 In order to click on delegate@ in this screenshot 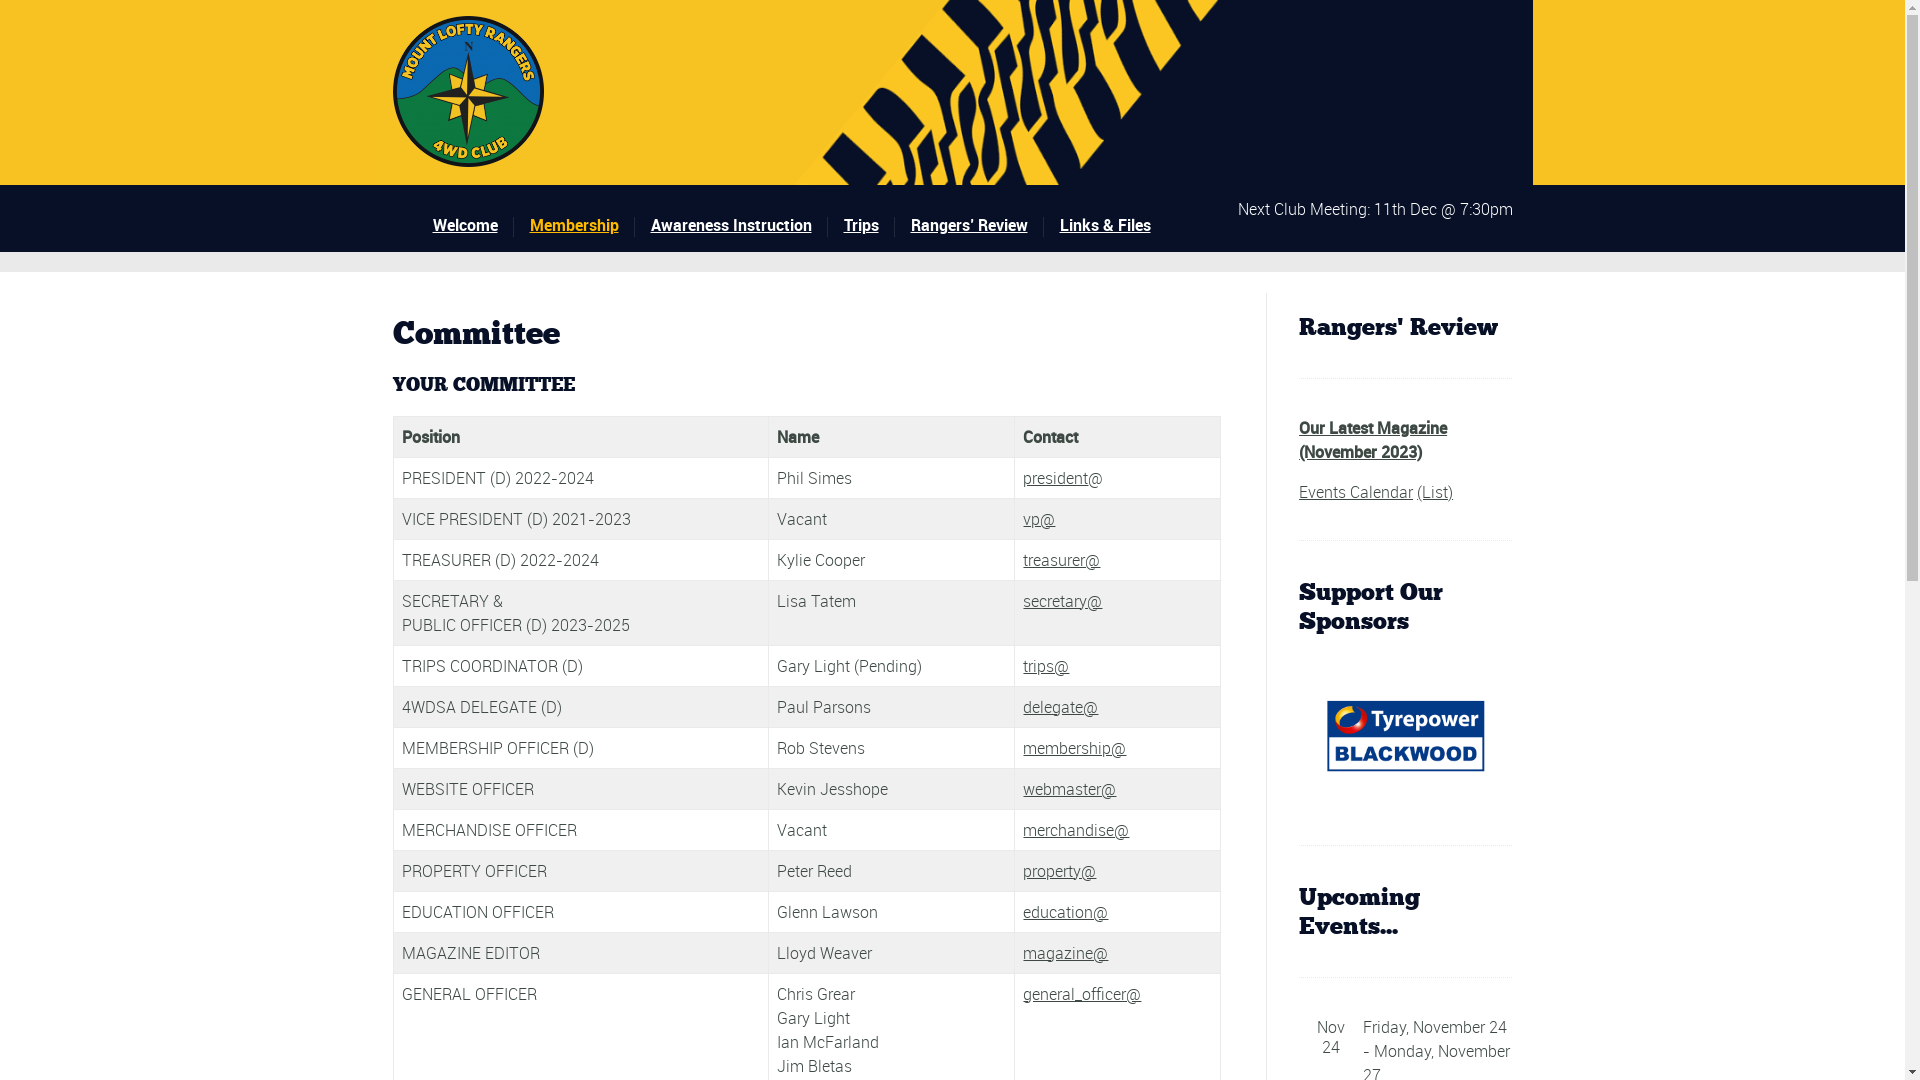, I will do `click(1060, 707)`.